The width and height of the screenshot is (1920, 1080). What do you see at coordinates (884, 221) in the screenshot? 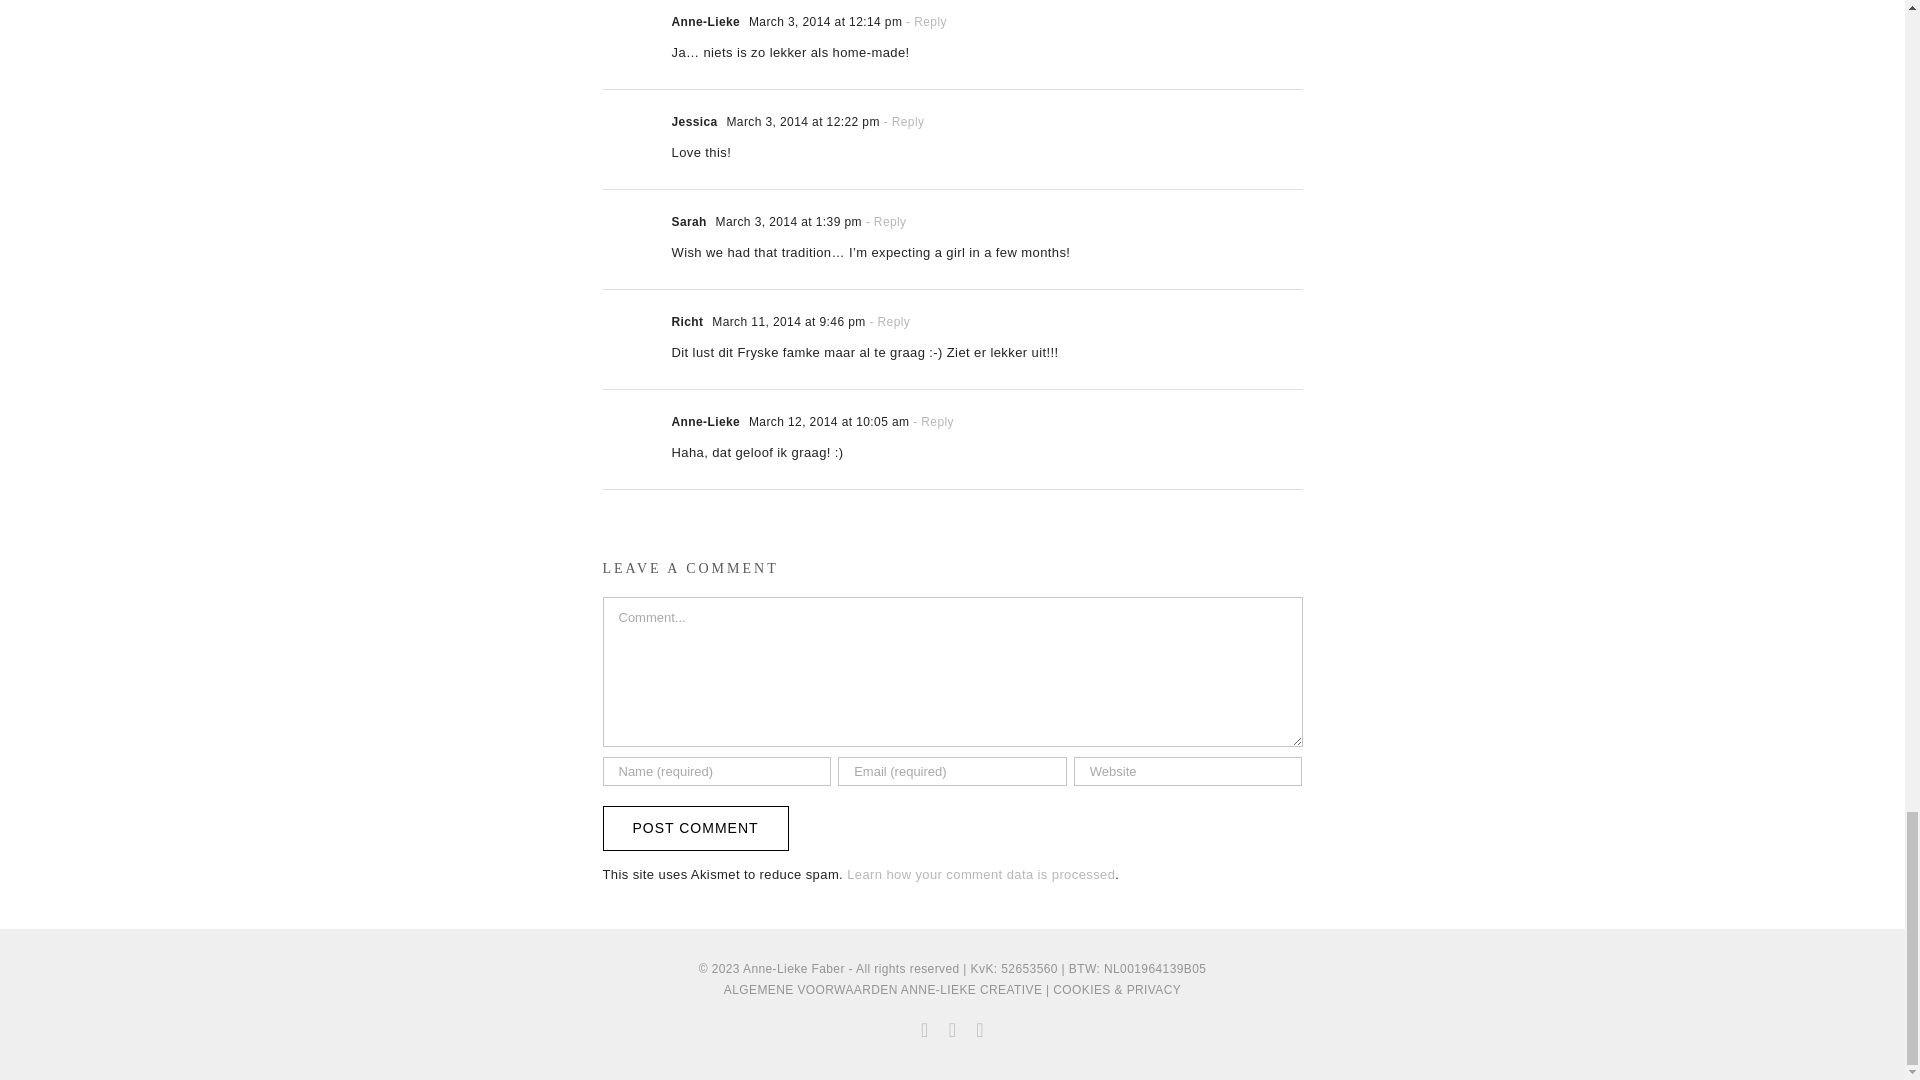
I see `- Reply` at bounding box center [884, 221].